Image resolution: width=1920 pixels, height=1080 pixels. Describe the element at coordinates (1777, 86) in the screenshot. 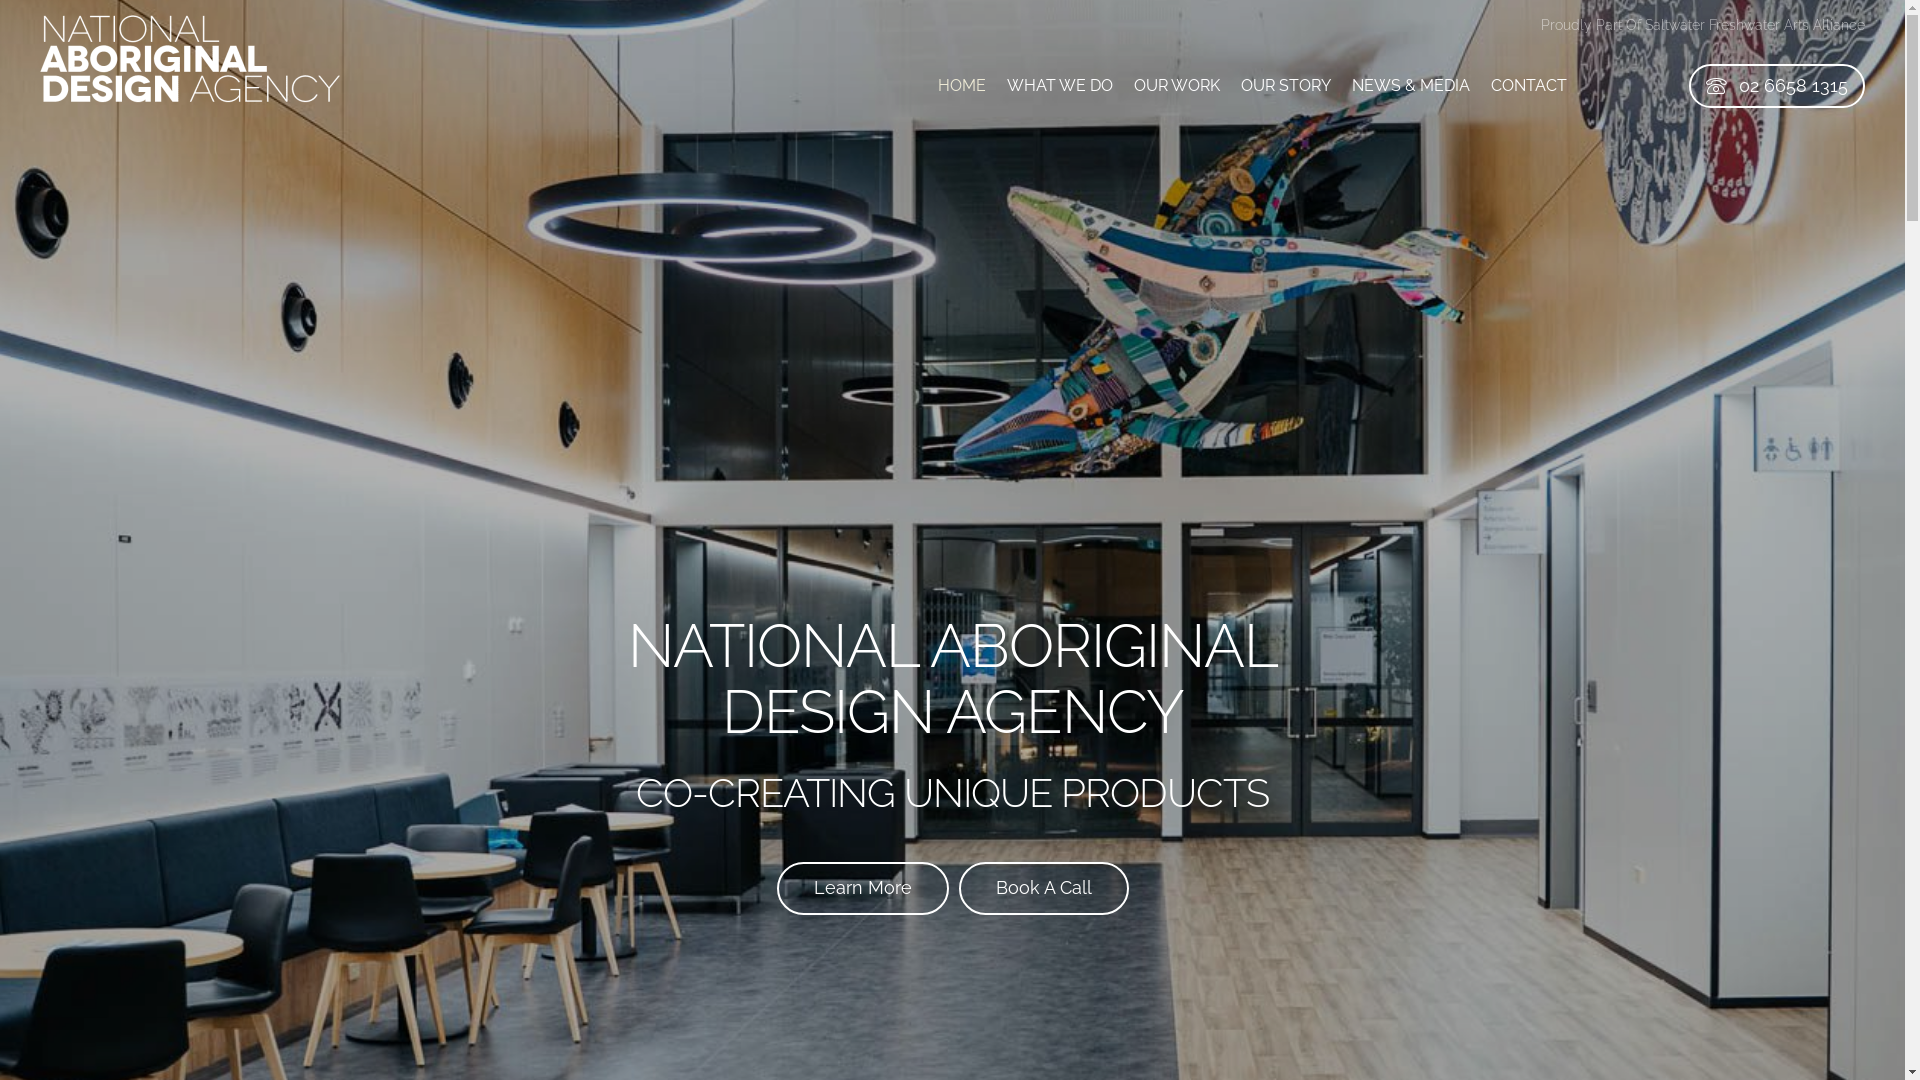

I see `02 6658 1315` at that location.